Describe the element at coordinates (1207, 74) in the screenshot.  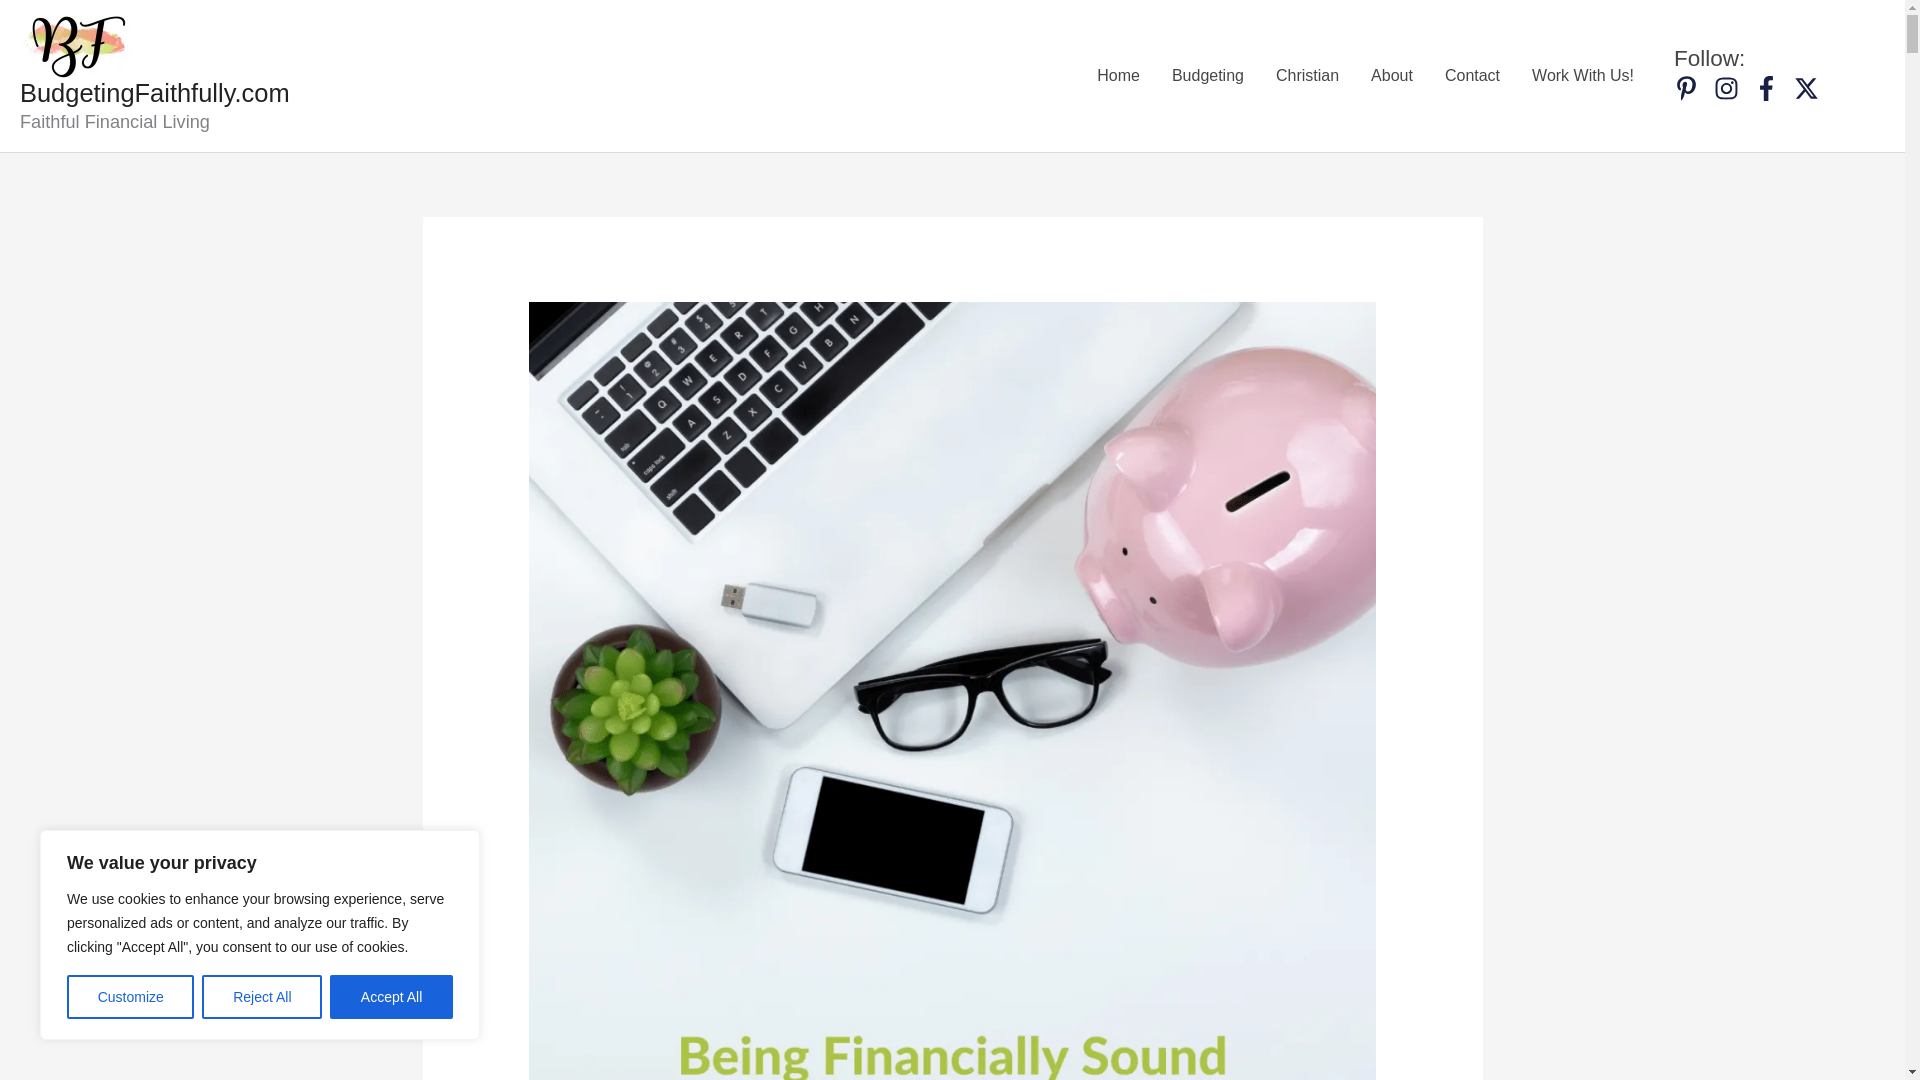
I see `Budgeting` at that location.